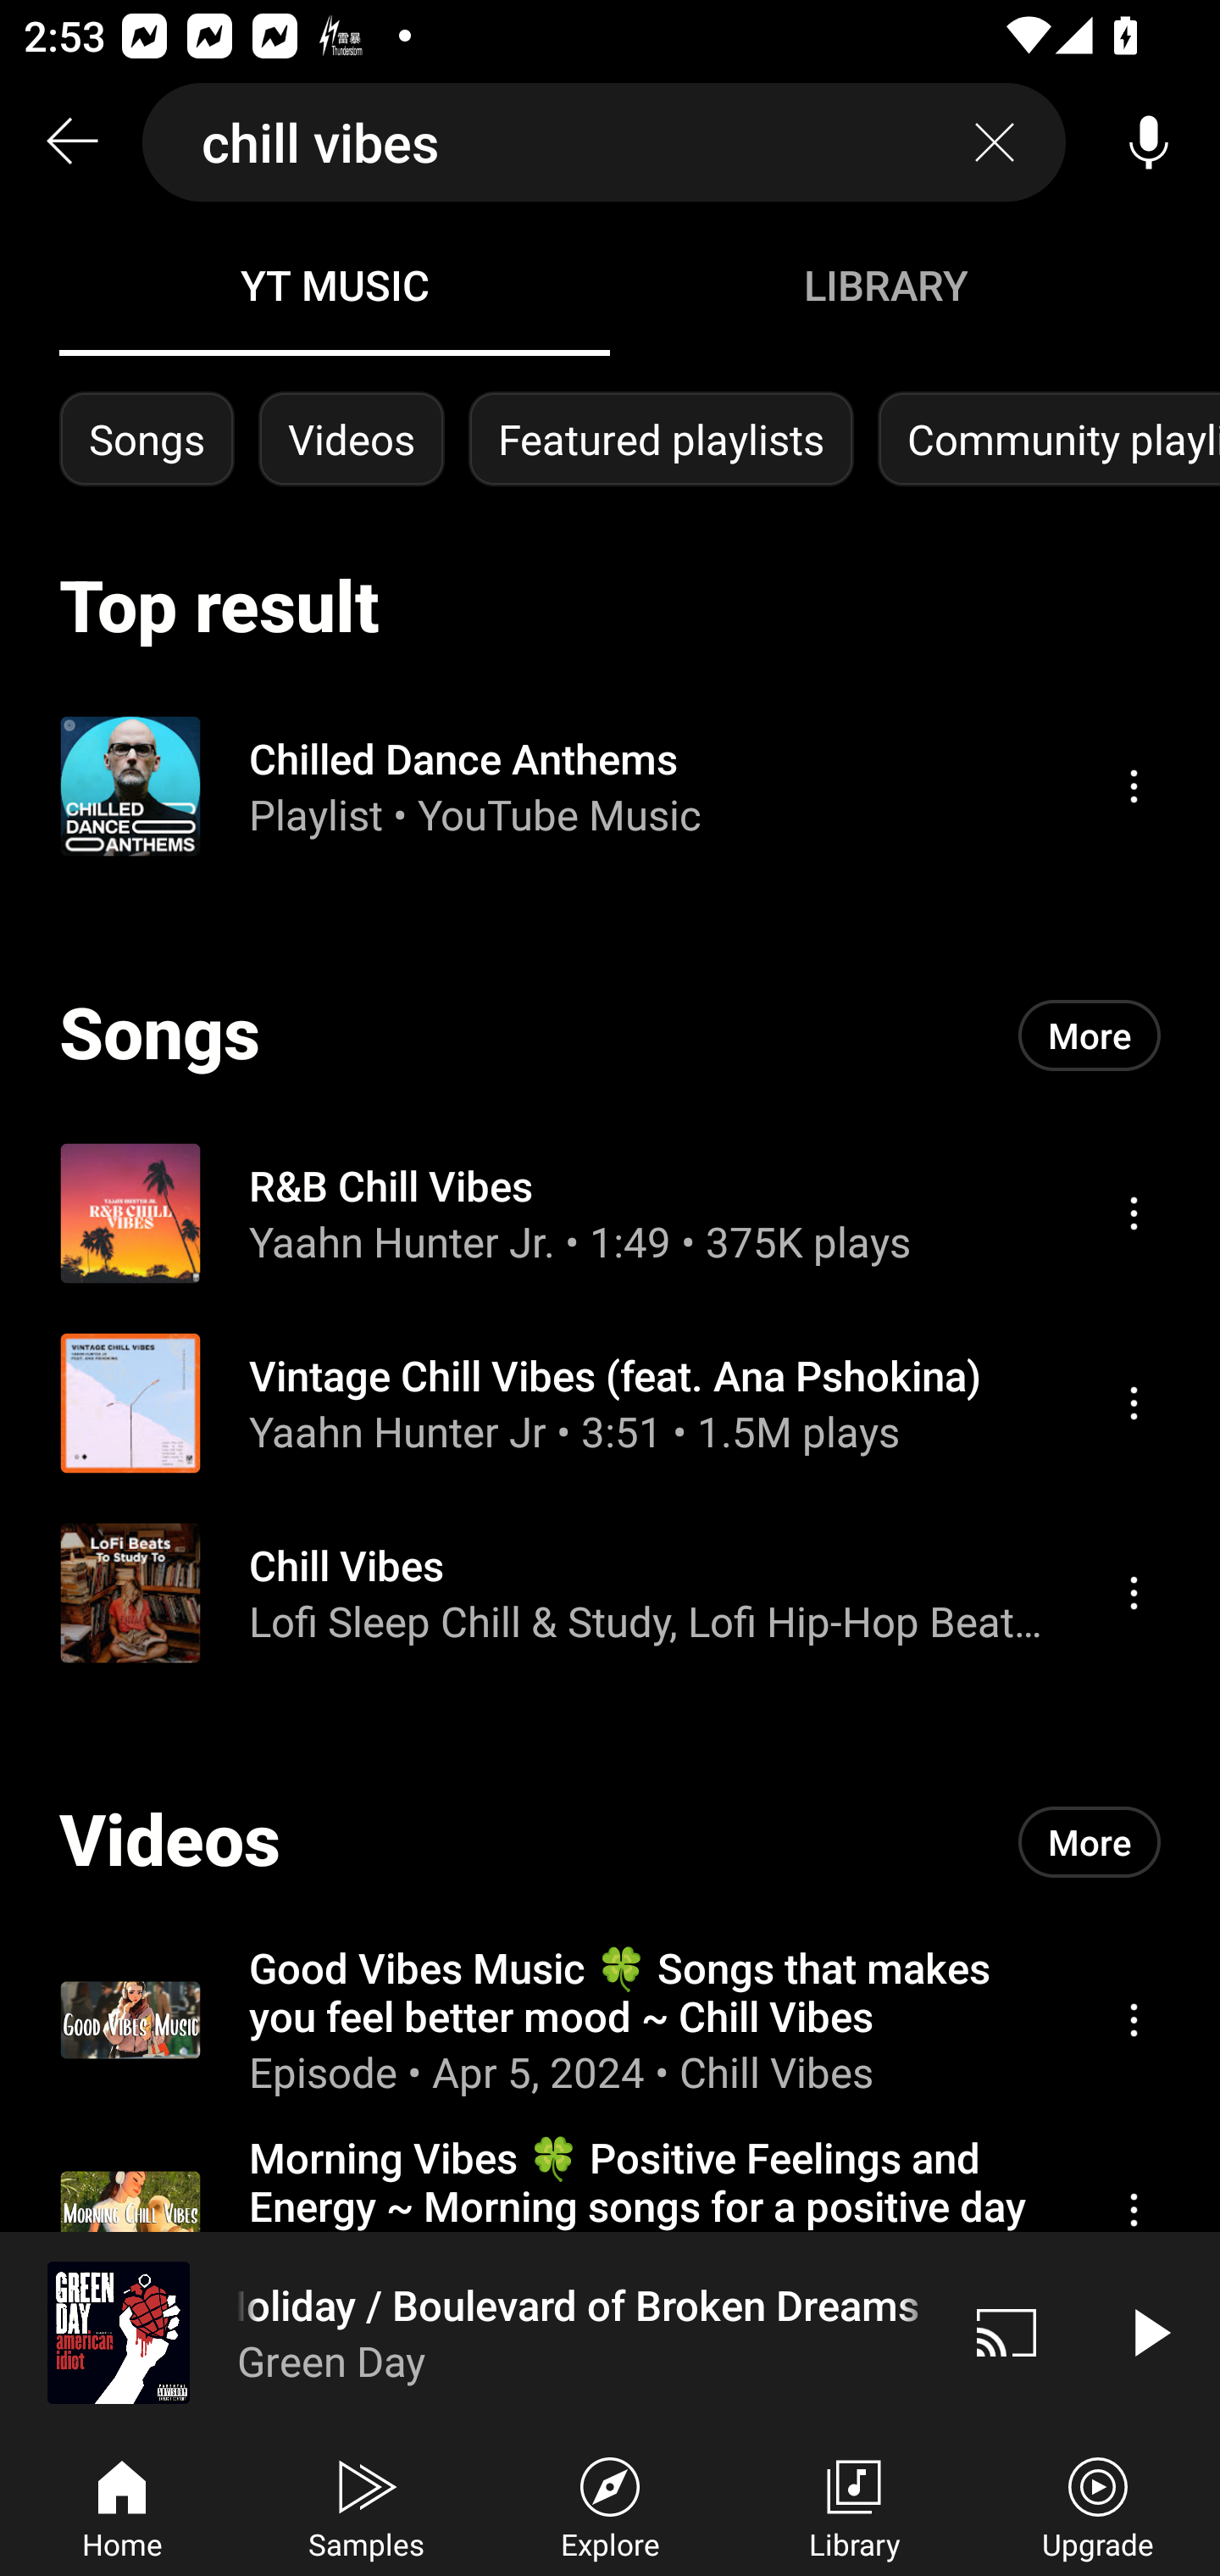  I want to click on Menu, so click(1134, 1403).